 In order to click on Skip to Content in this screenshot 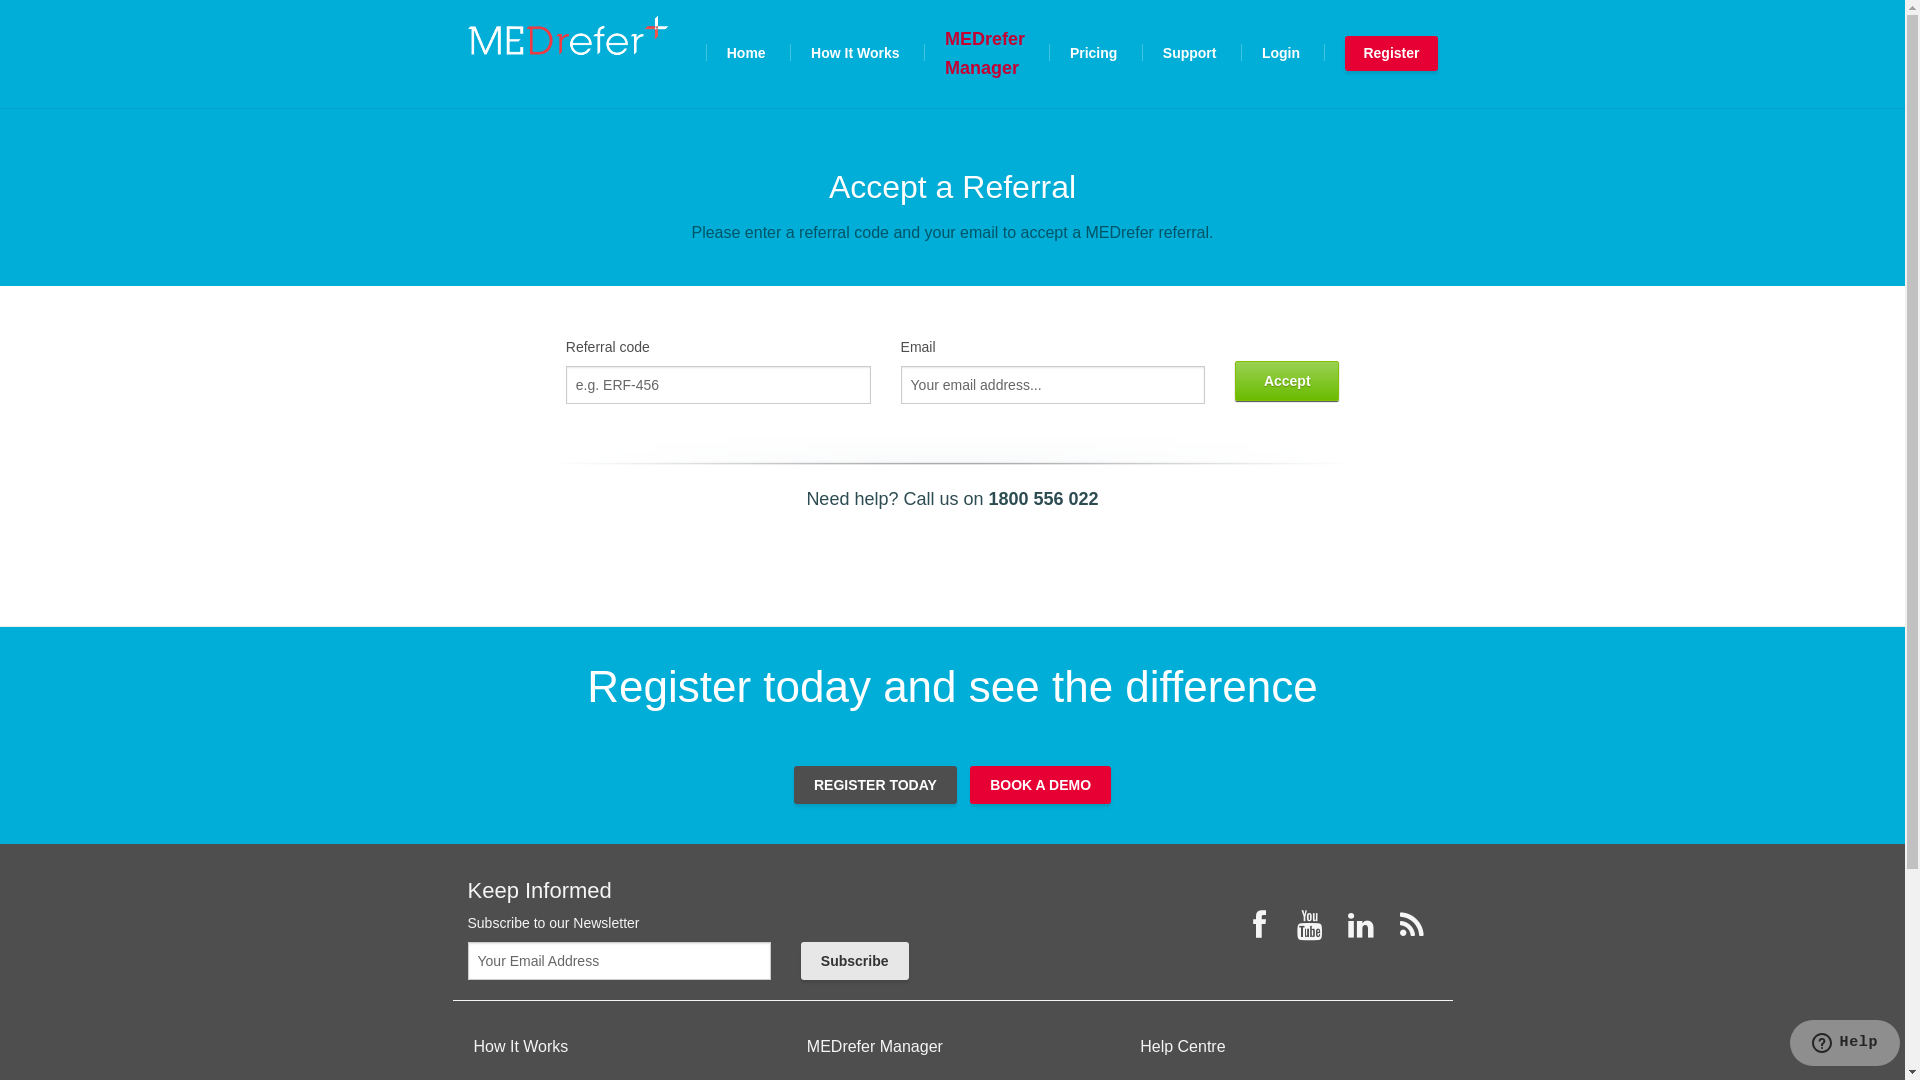, I will do `click(740, 38)`.